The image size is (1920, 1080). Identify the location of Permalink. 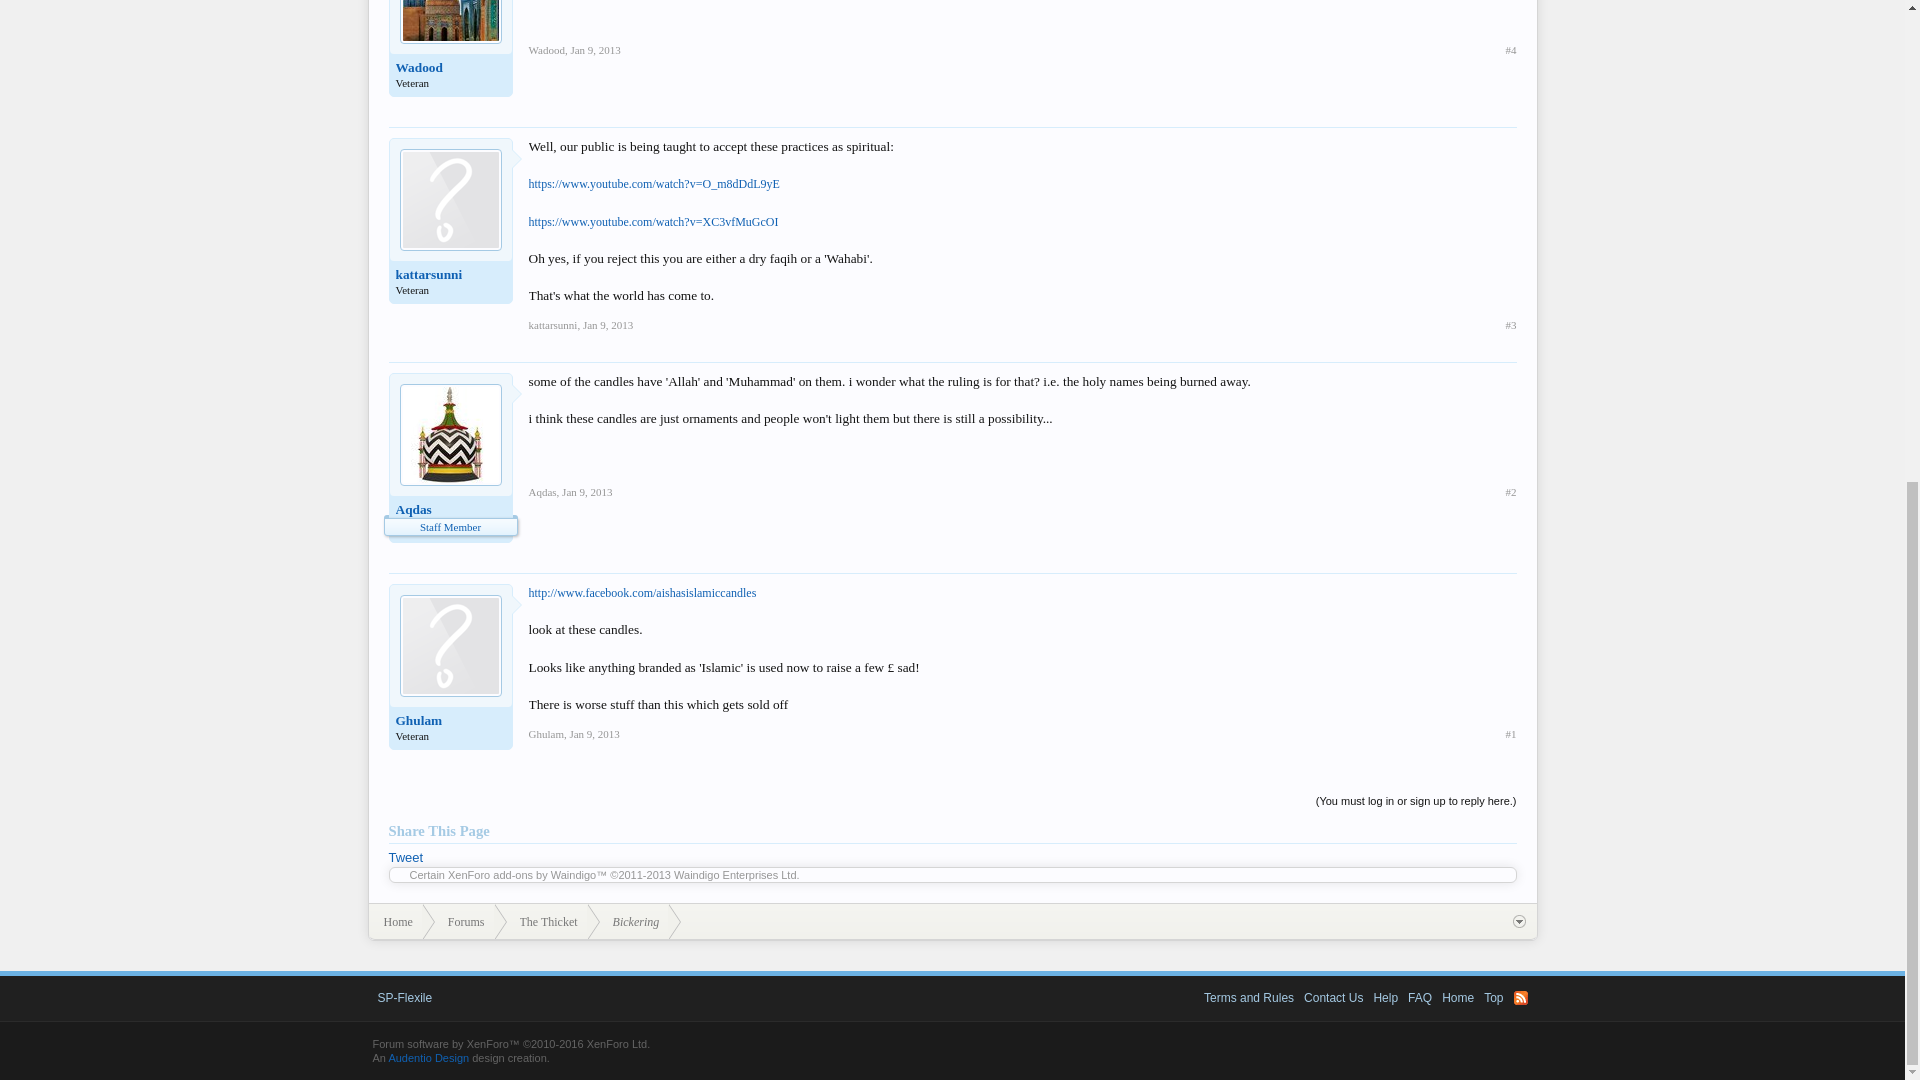
(593, 733).